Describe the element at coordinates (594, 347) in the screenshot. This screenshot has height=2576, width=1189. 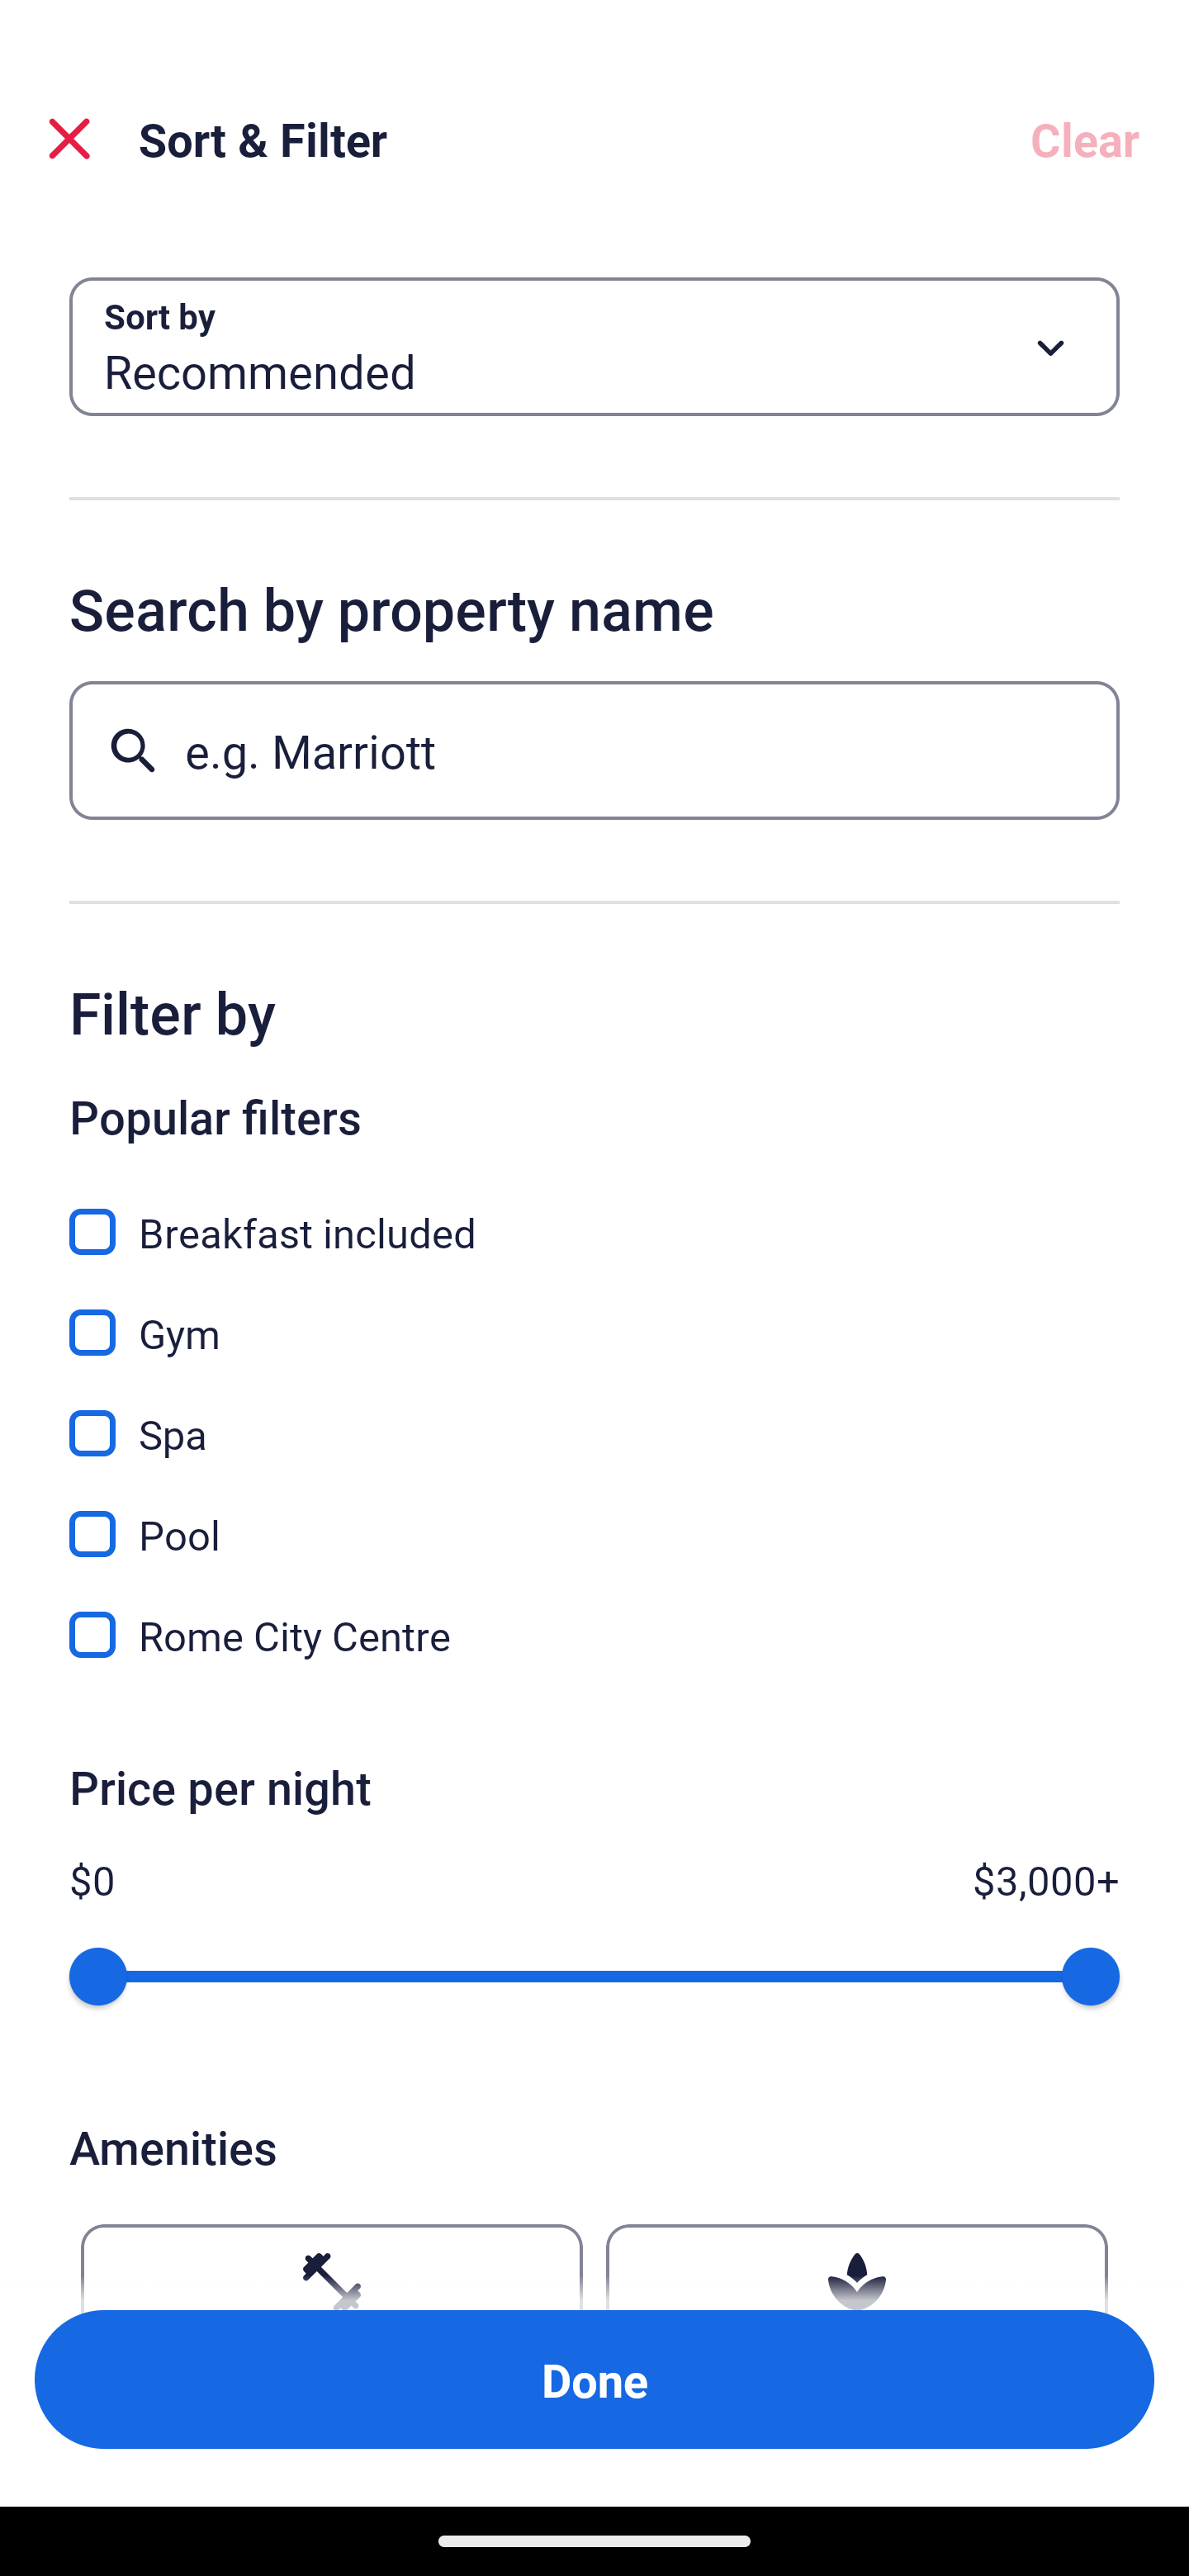
I see `Sort by Button Recommended` at that location.